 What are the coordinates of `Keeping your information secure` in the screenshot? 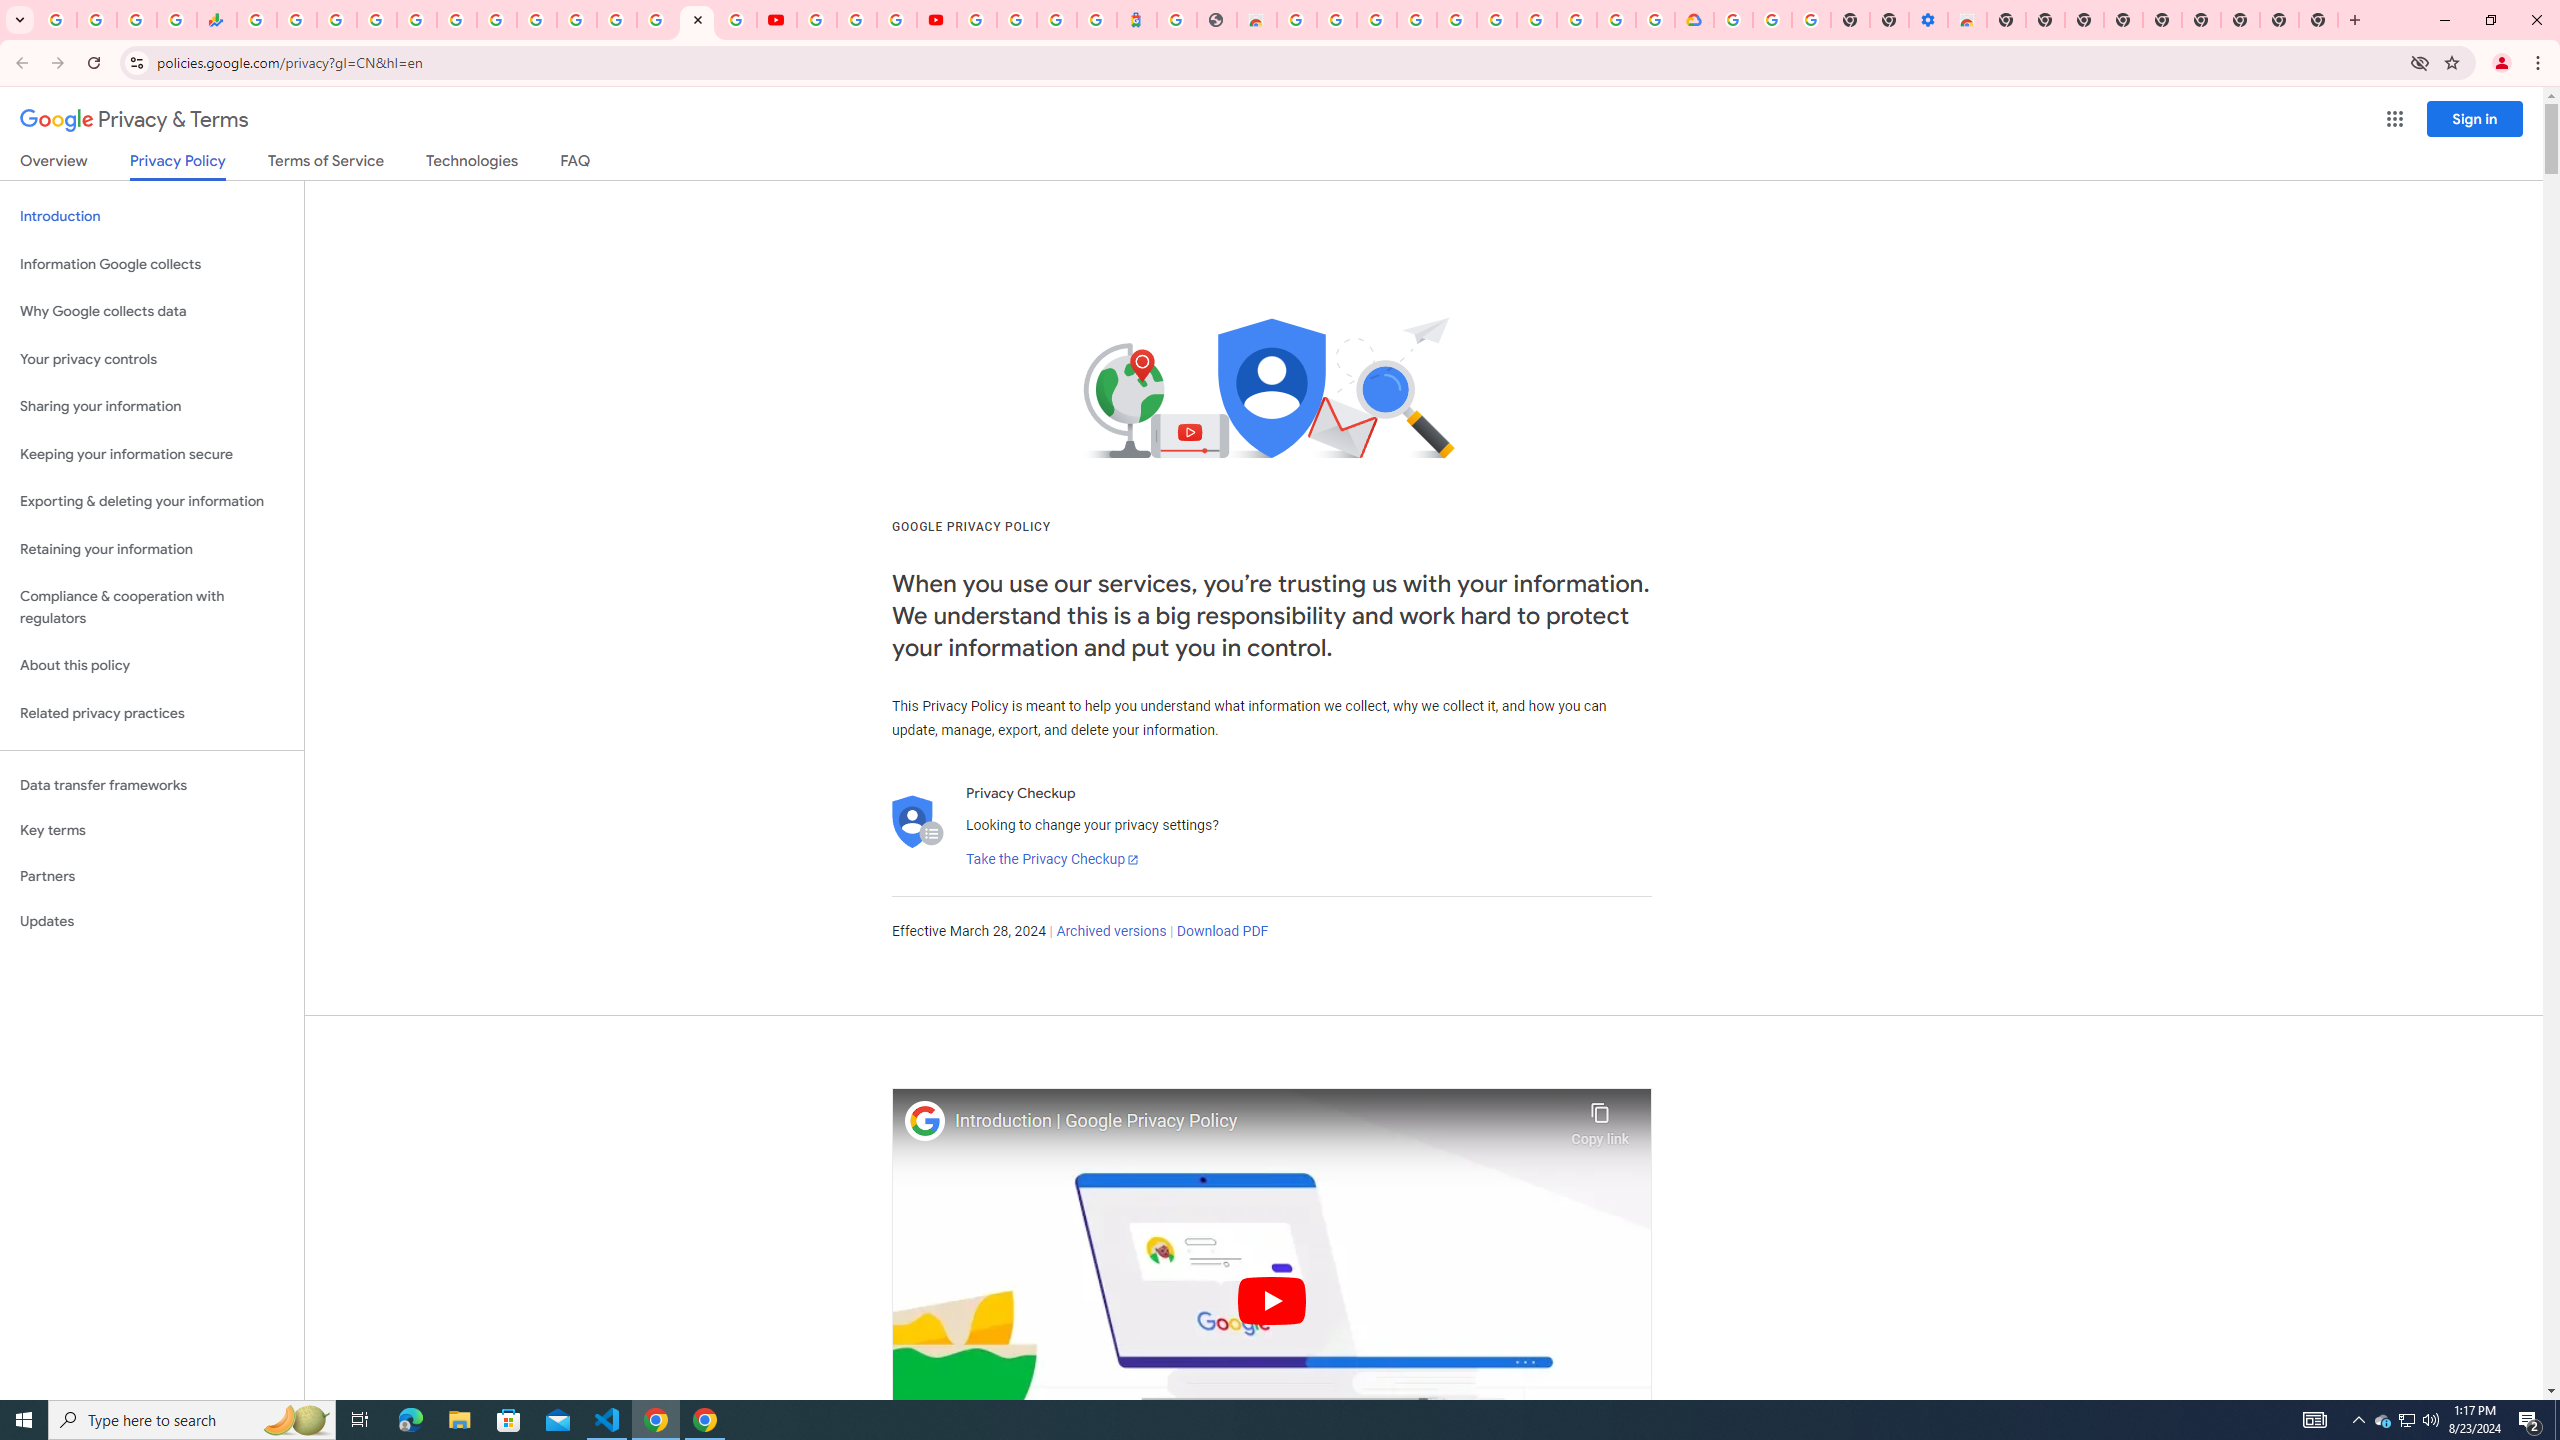 It's located at (152, 454).